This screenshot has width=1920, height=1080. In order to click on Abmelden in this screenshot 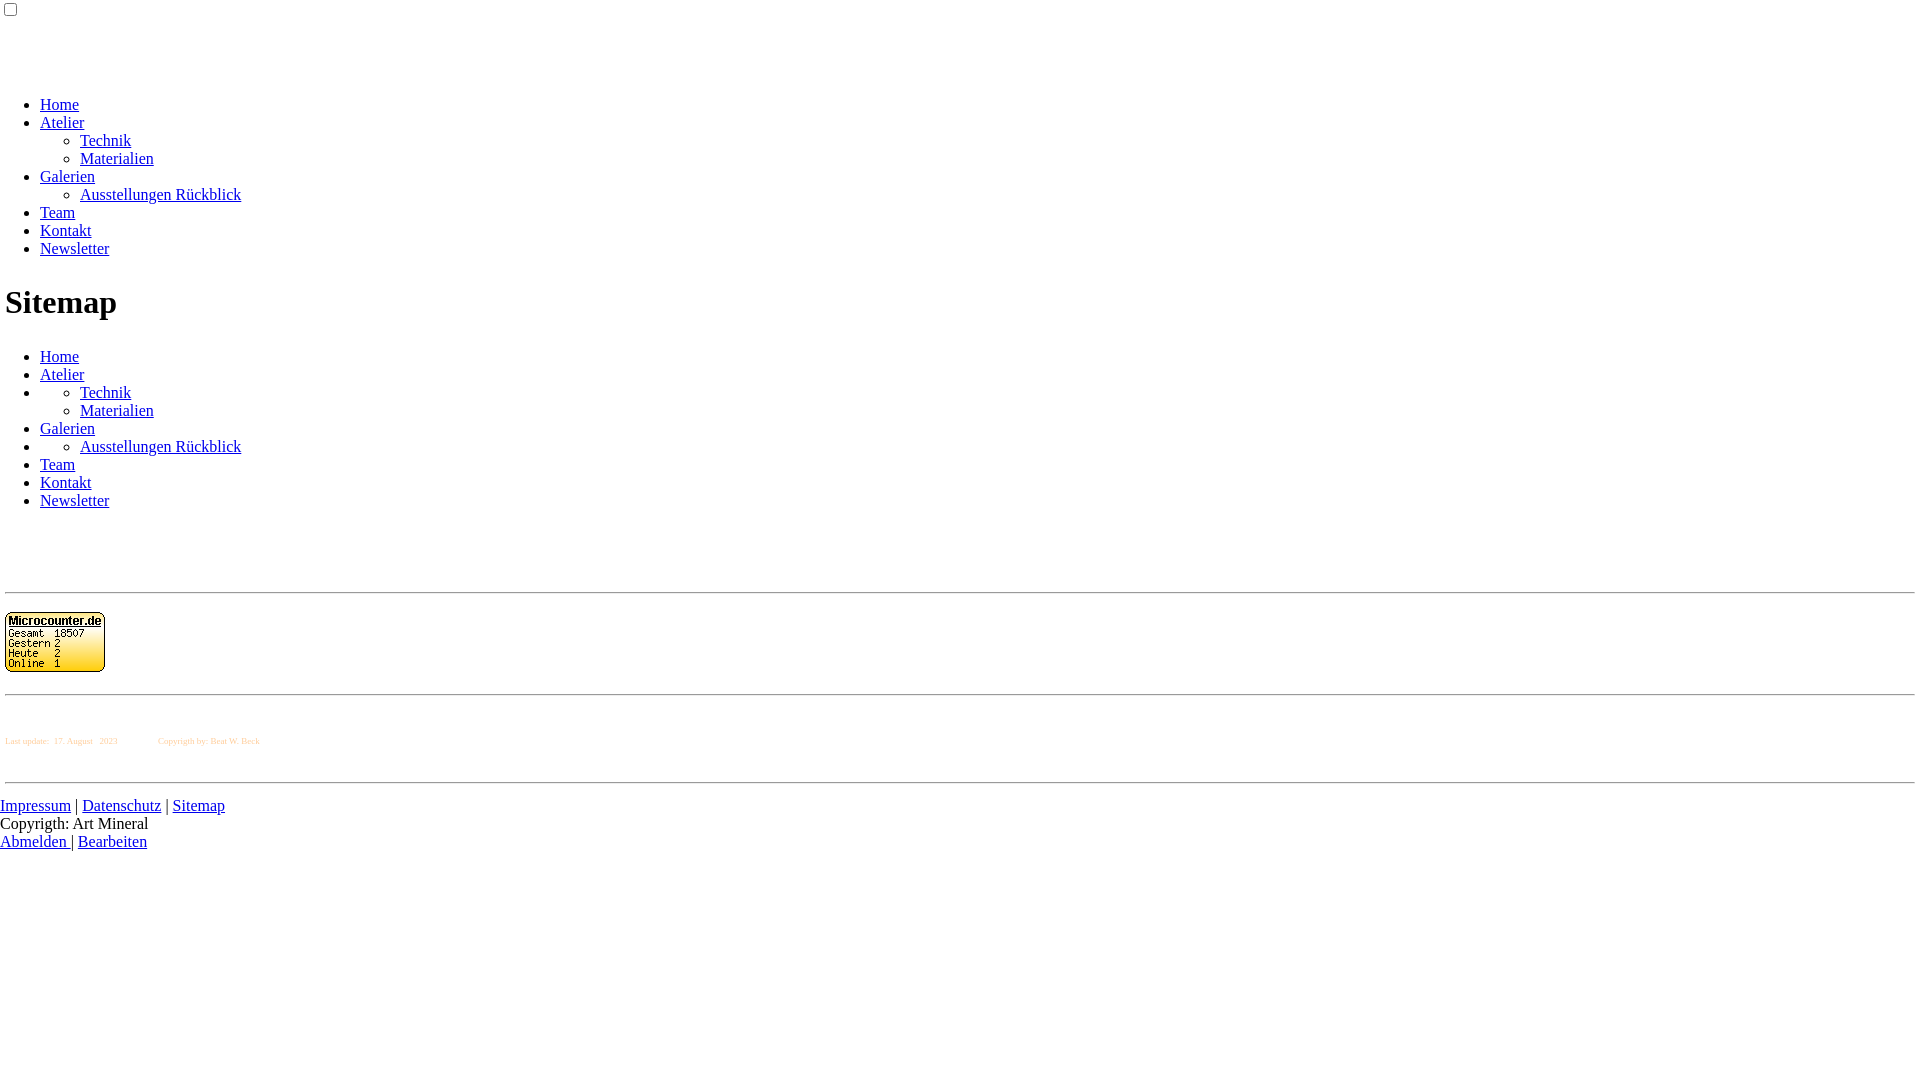, I will do `click(36, 842)`.